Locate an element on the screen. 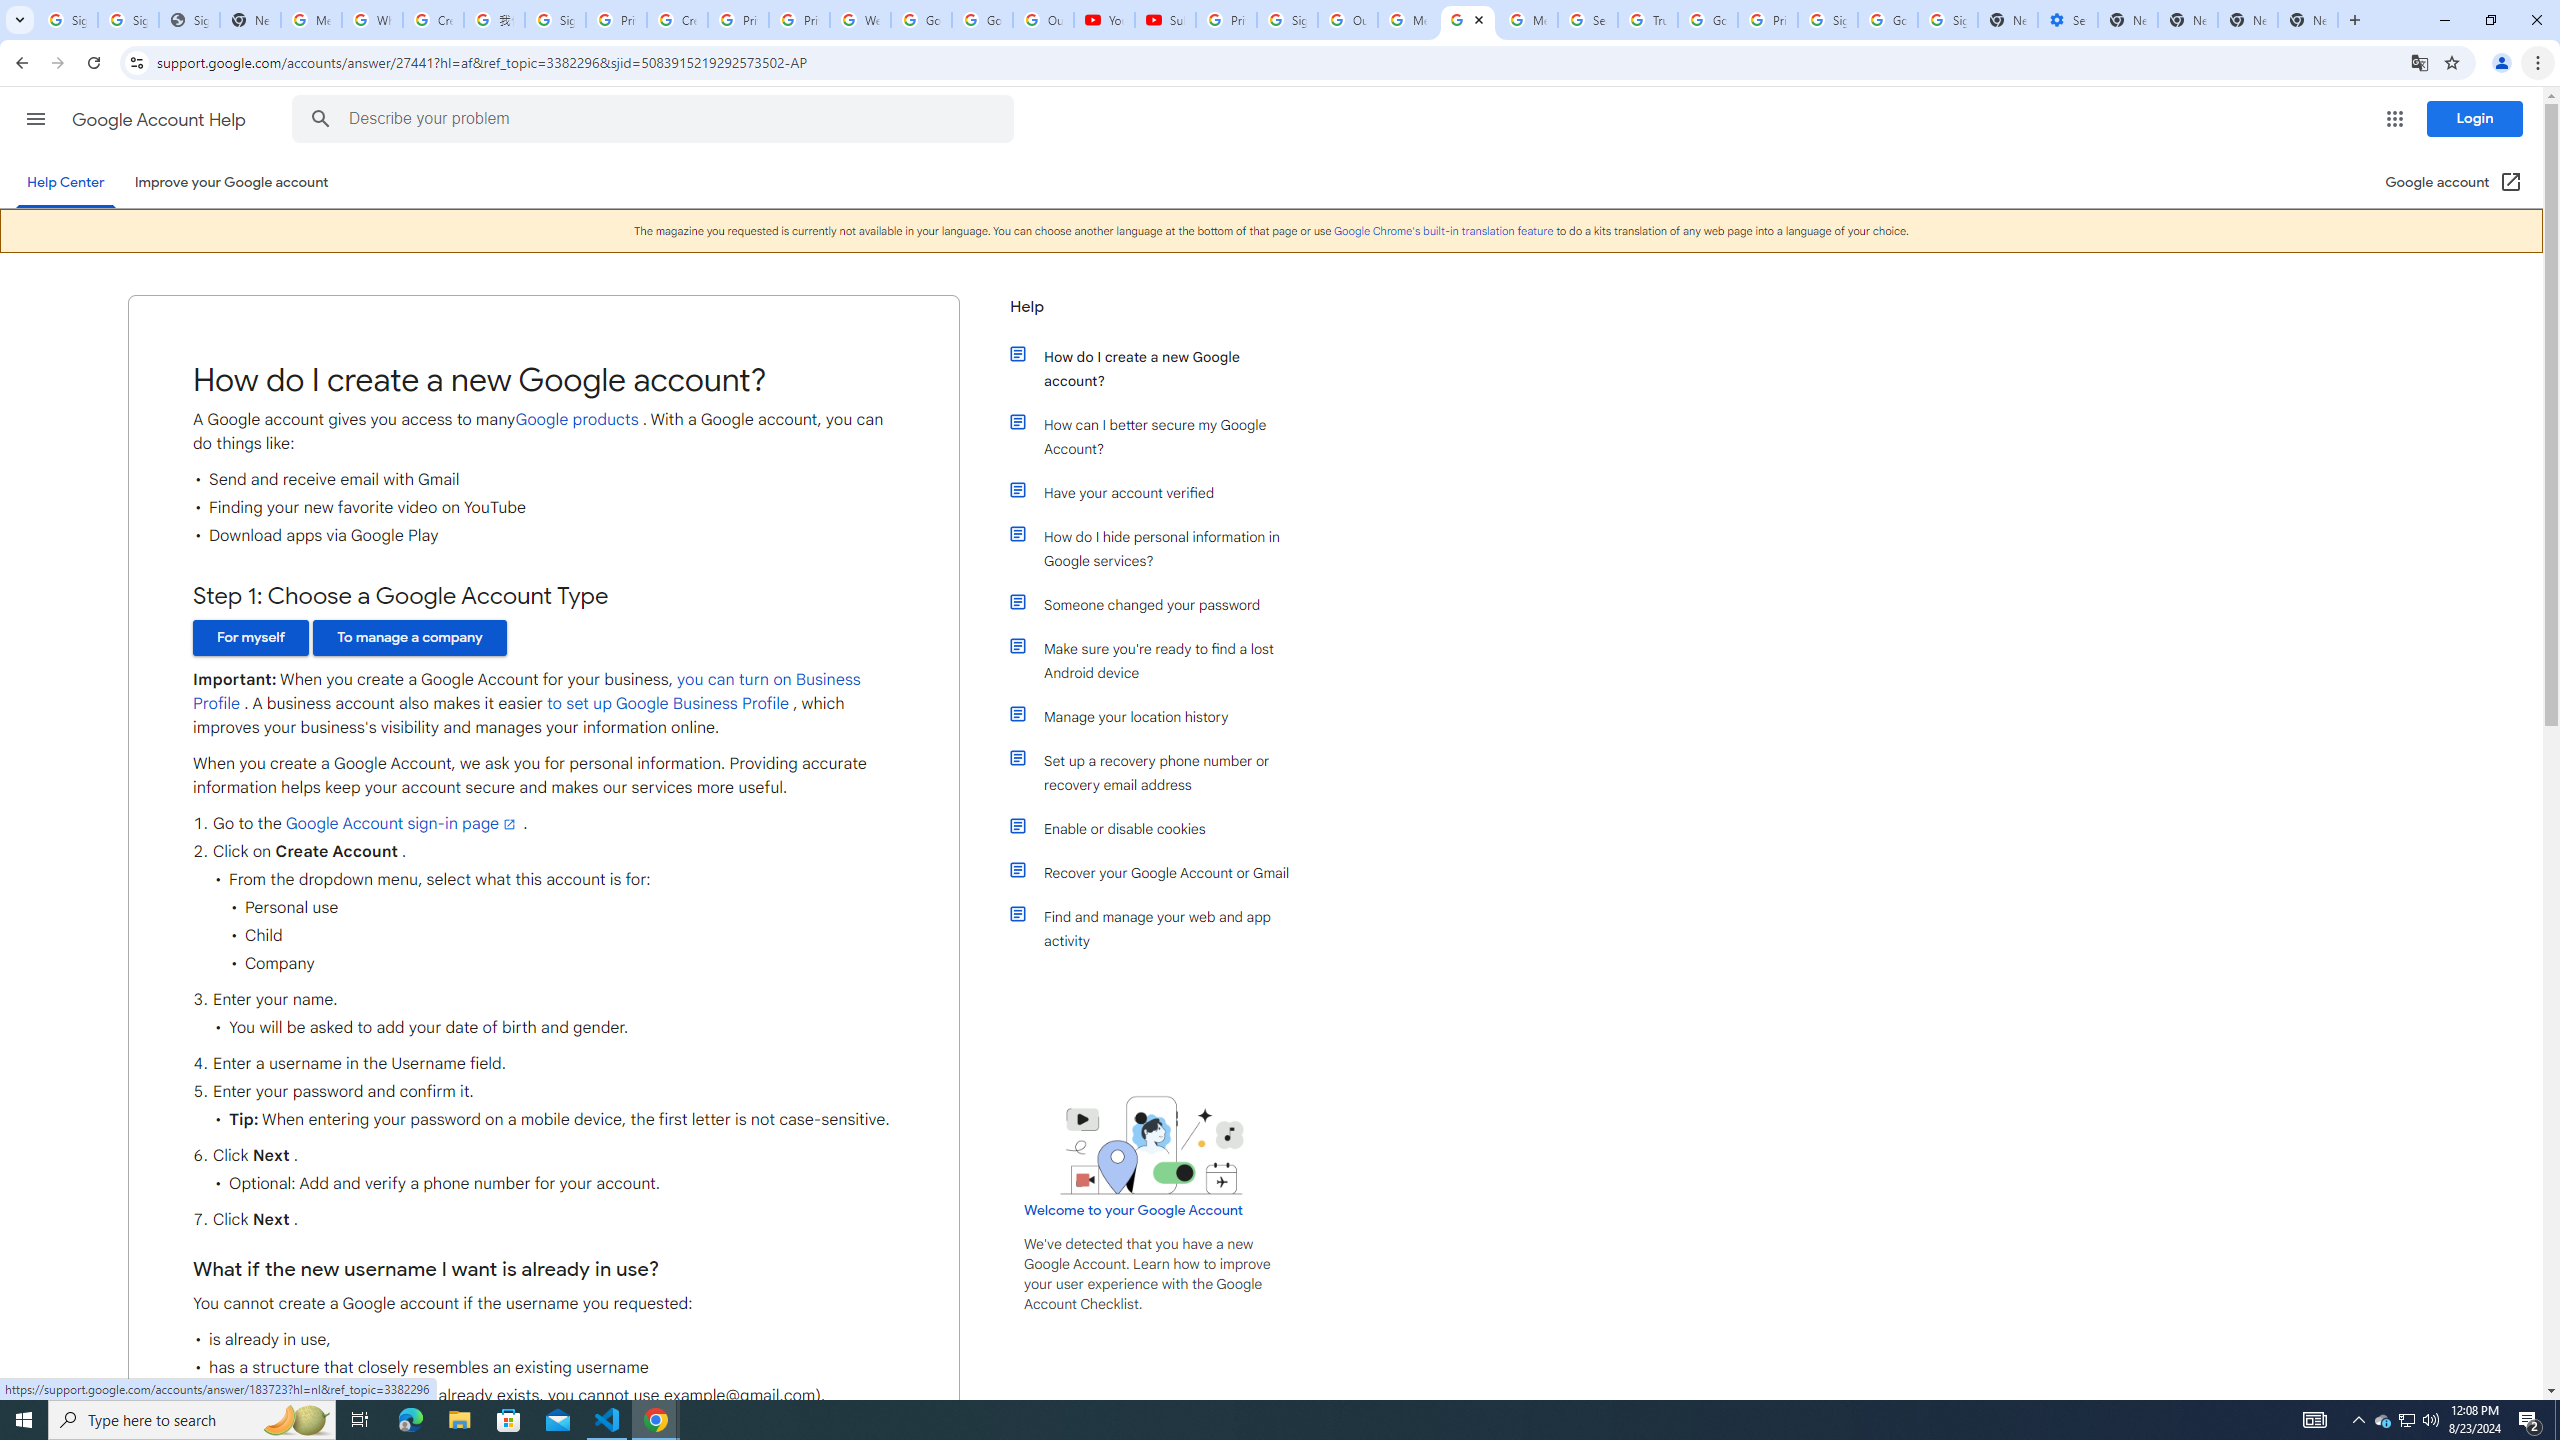 The width and height of the screenshot is (2560, 1440). How do I hide personal information in Google services? is located at coordinates (1163, 549).